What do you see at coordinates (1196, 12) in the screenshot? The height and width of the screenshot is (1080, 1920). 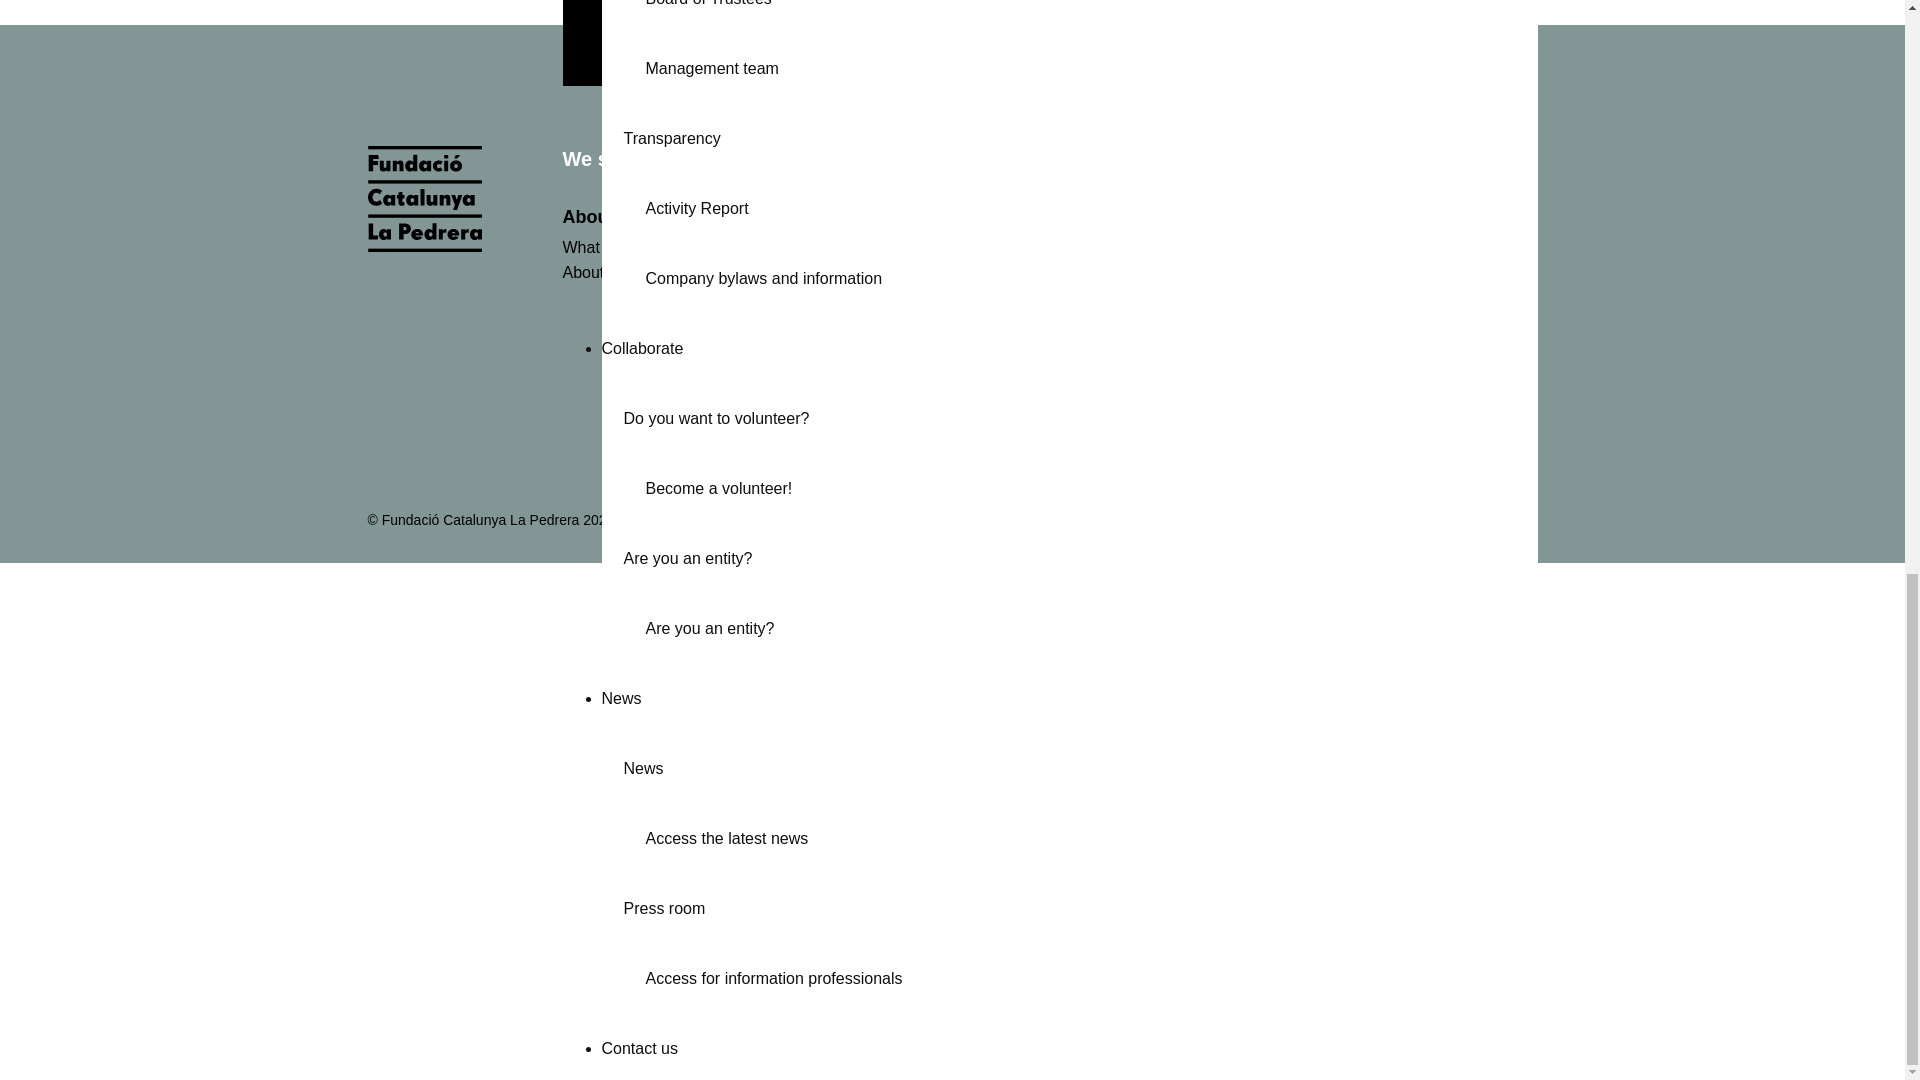 I see `MORE INFORMATION` at bounding box center [1196, 12].